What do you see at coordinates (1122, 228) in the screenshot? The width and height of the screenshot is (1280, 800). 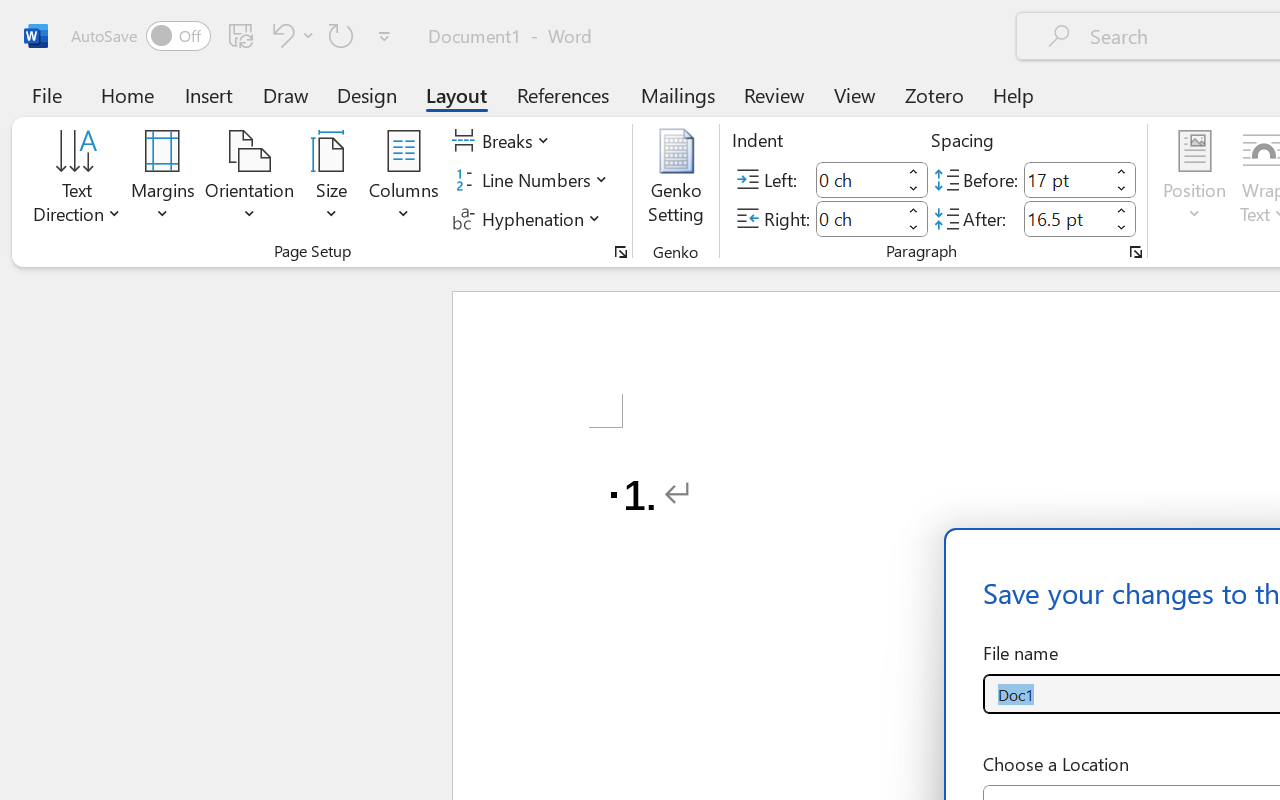 I see `Less` at bounding box center [1122, 228].